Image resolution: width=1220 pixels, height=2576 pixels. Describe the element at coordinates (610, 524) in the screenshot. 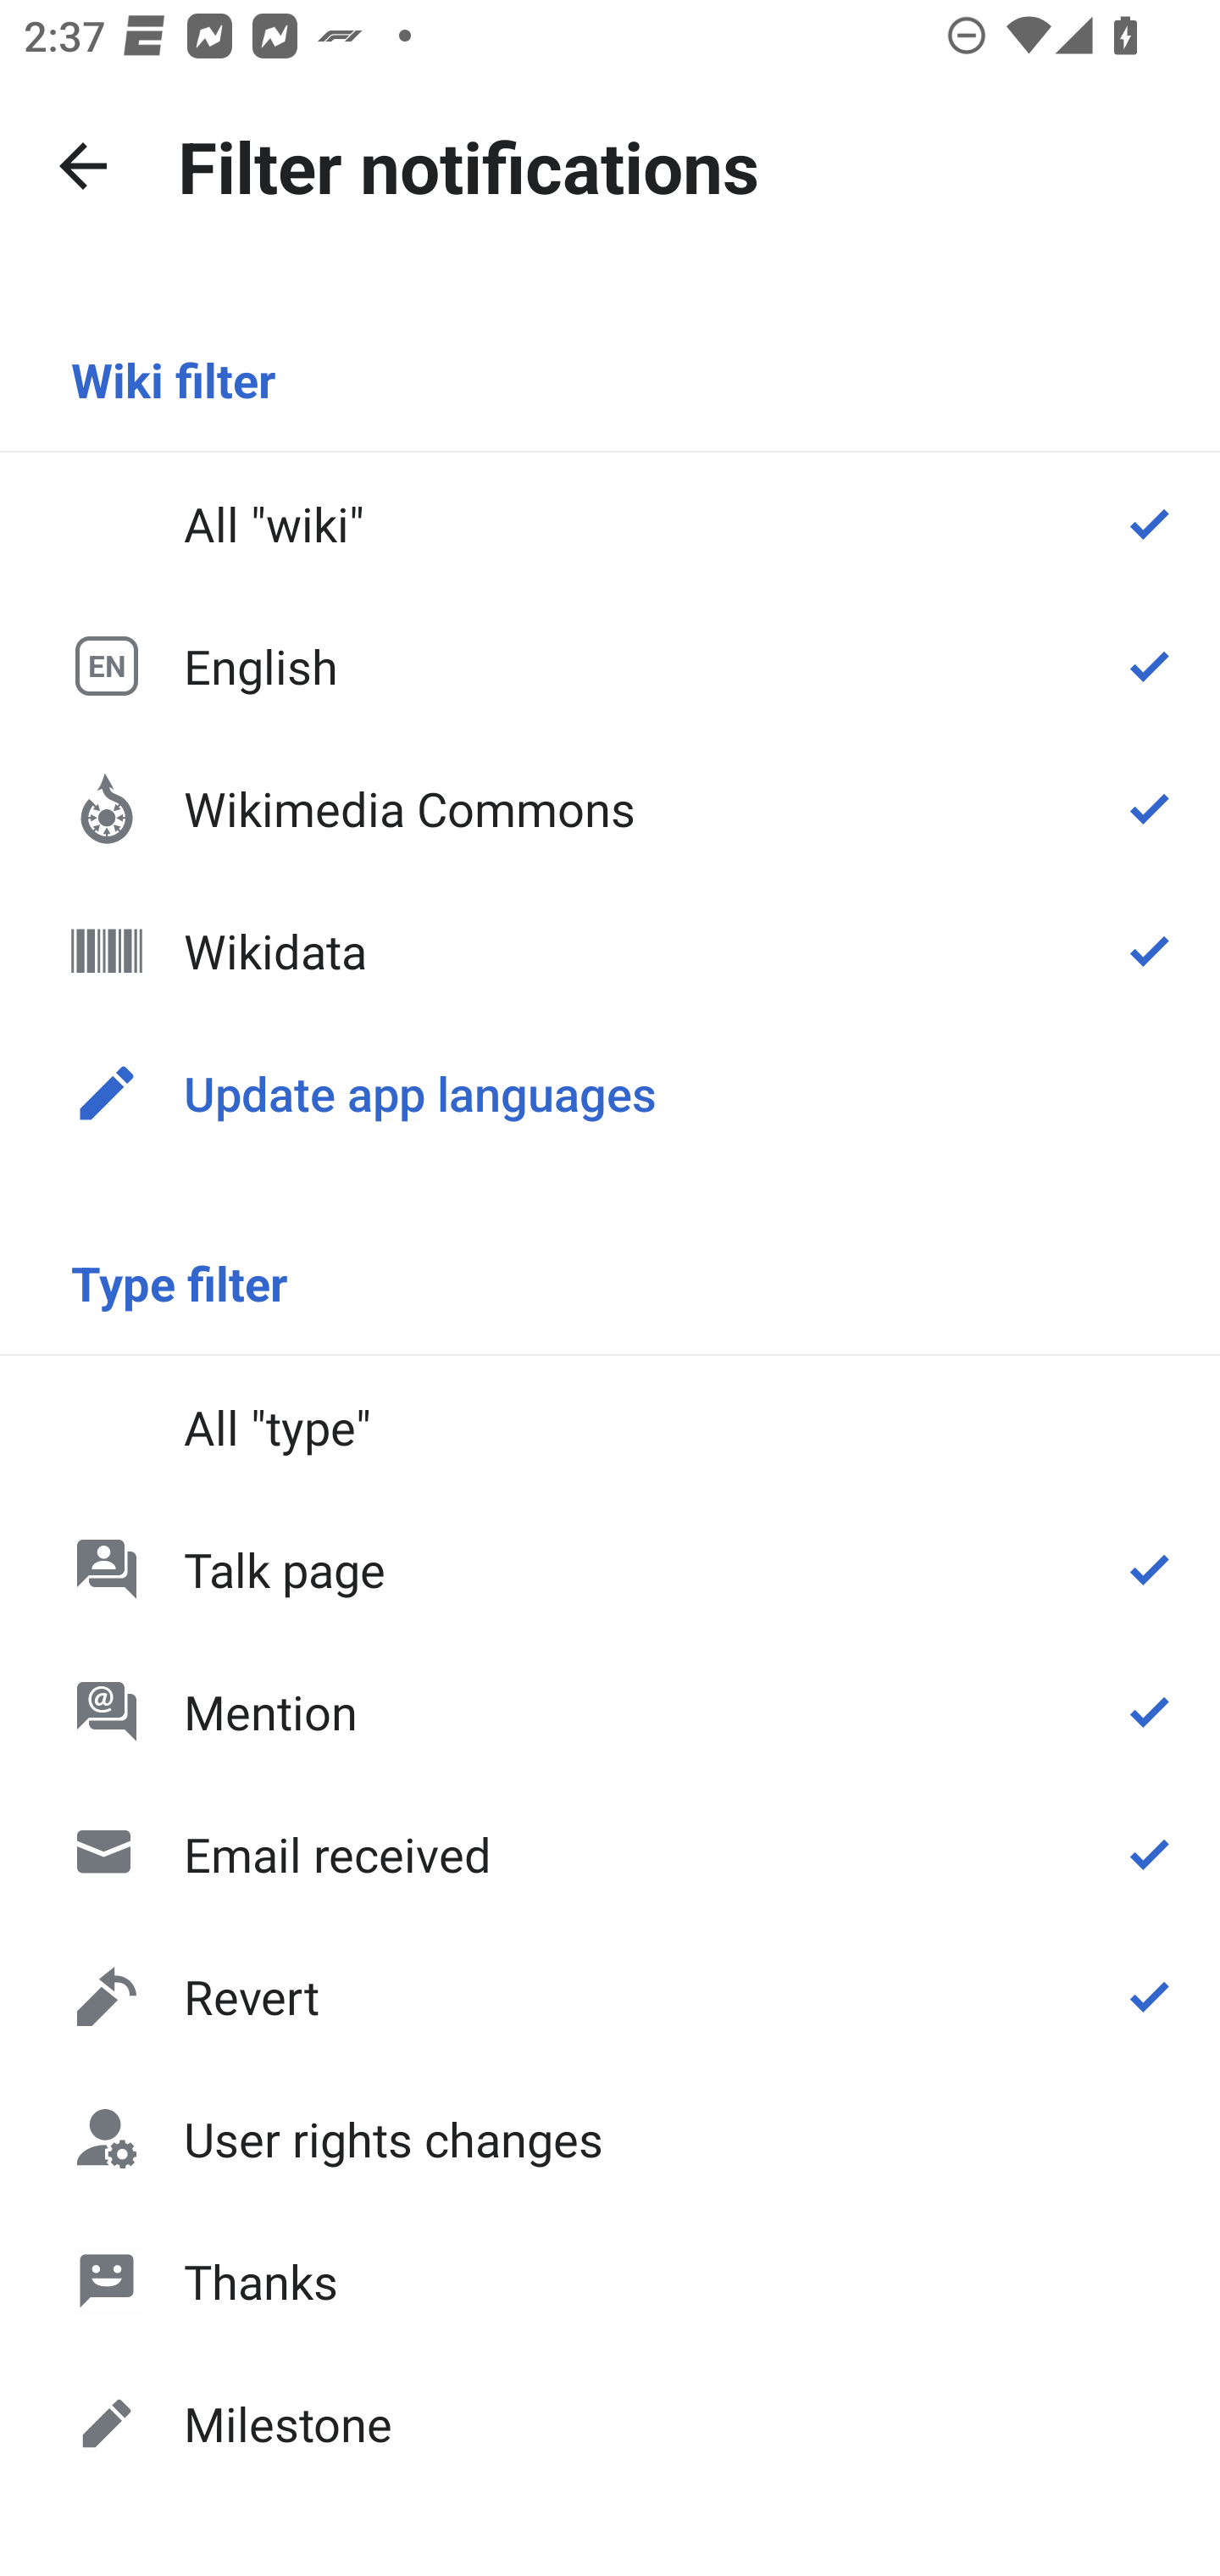

I see `All "wiki"` at that location.